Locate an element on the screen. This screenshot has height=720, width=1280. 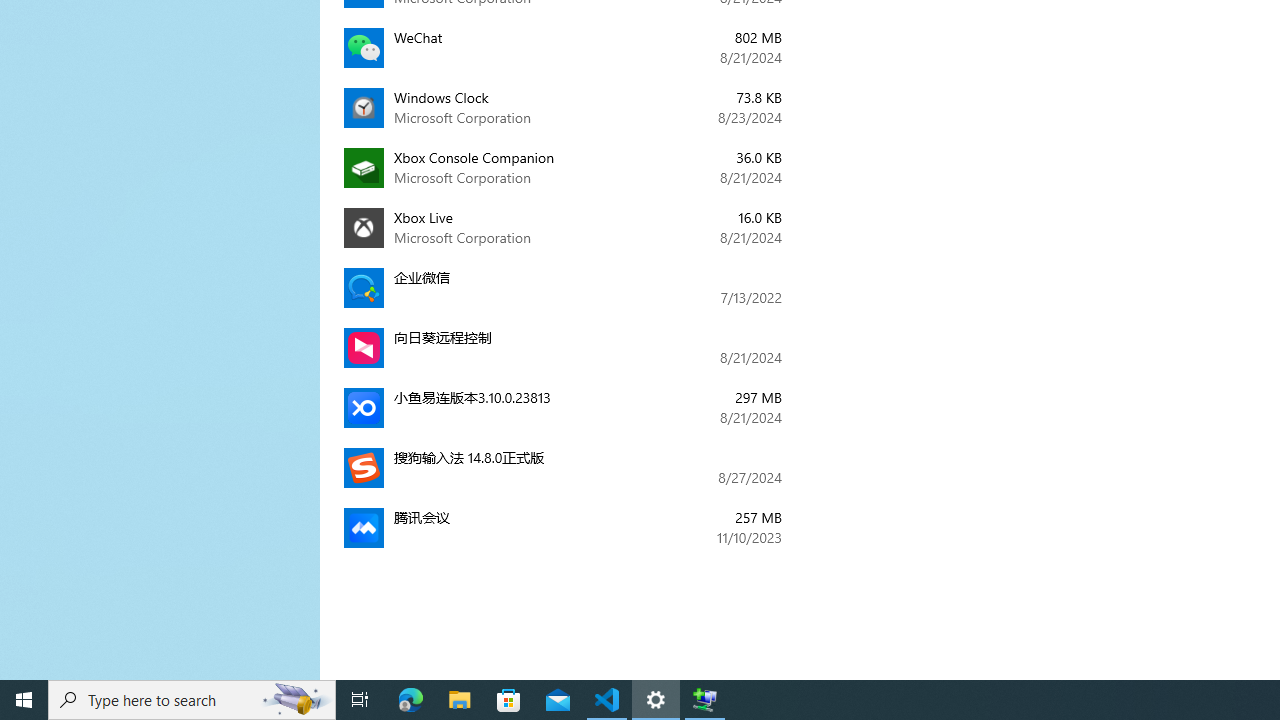
Type here to search is located at coordinates (192, 700).